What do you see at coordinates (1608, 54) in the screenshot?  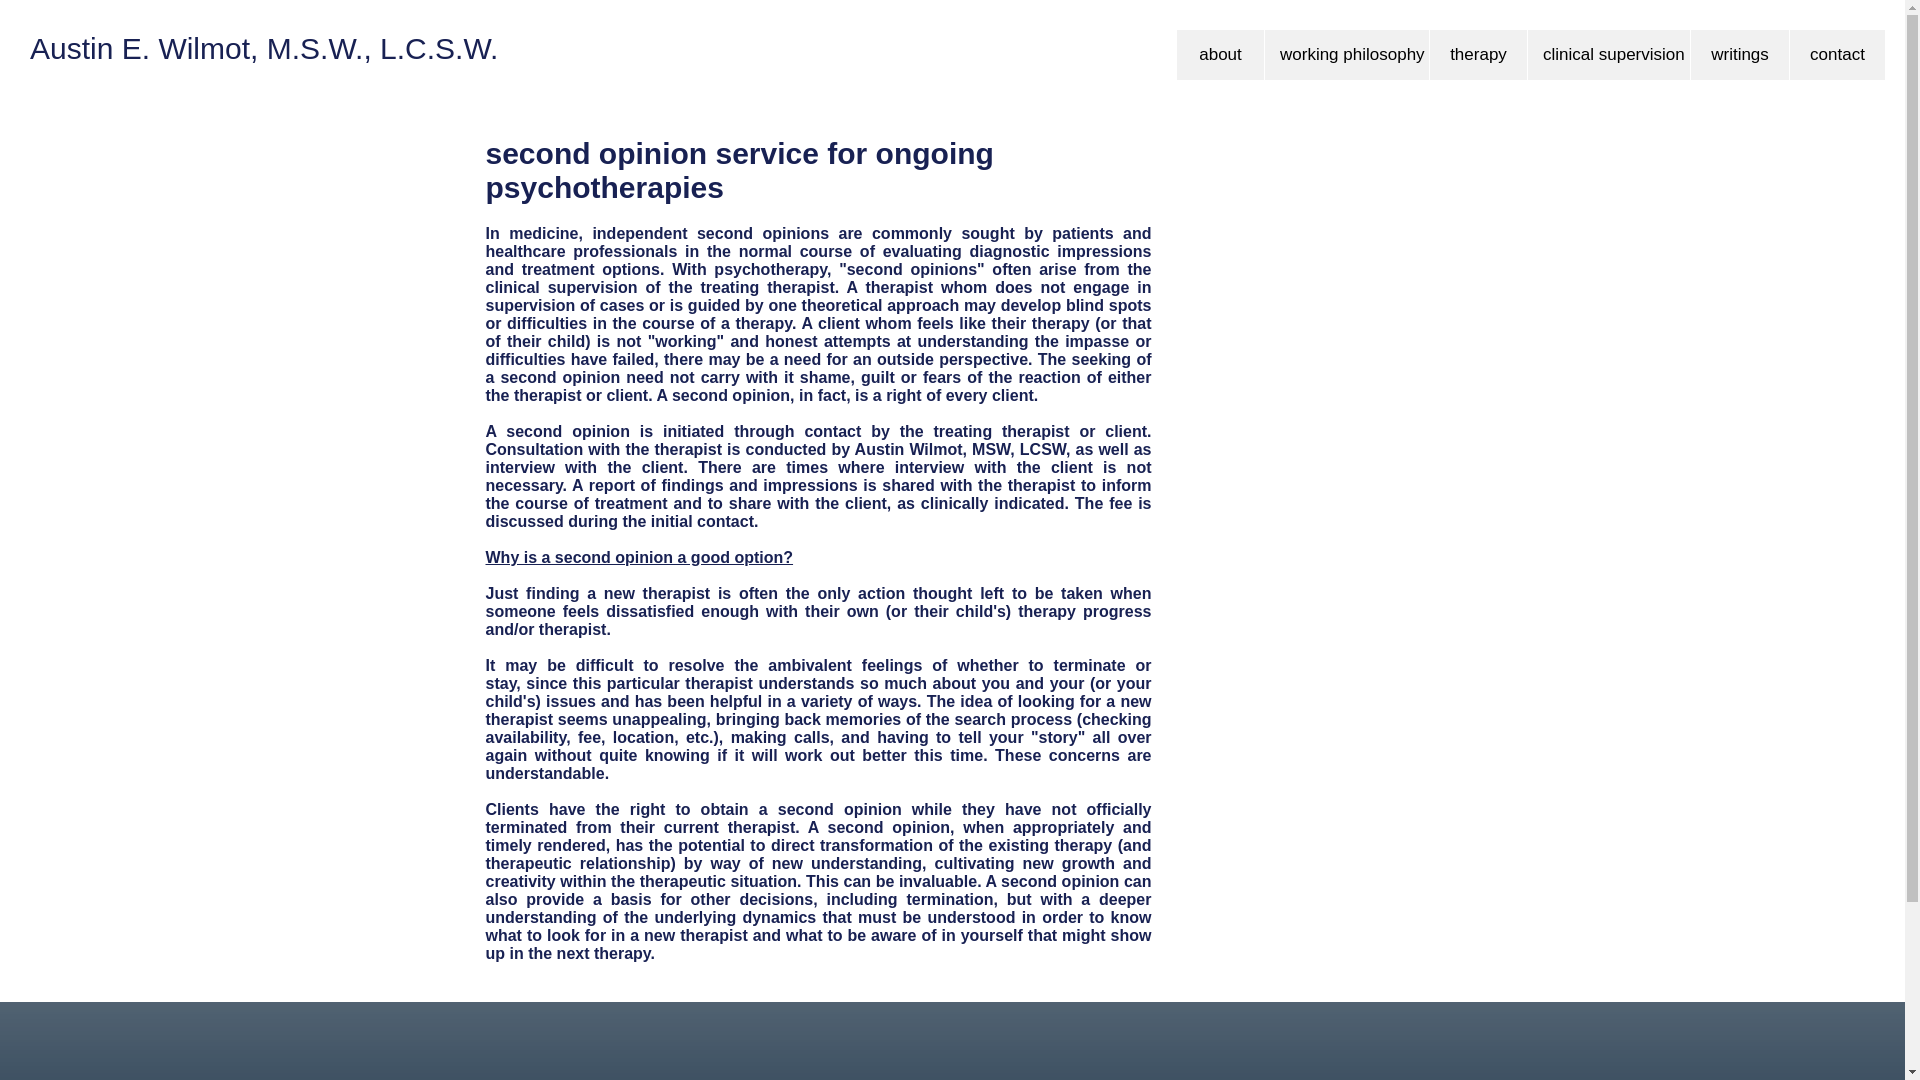 I see `clinical supervision` at bounding box center [1608, 54].